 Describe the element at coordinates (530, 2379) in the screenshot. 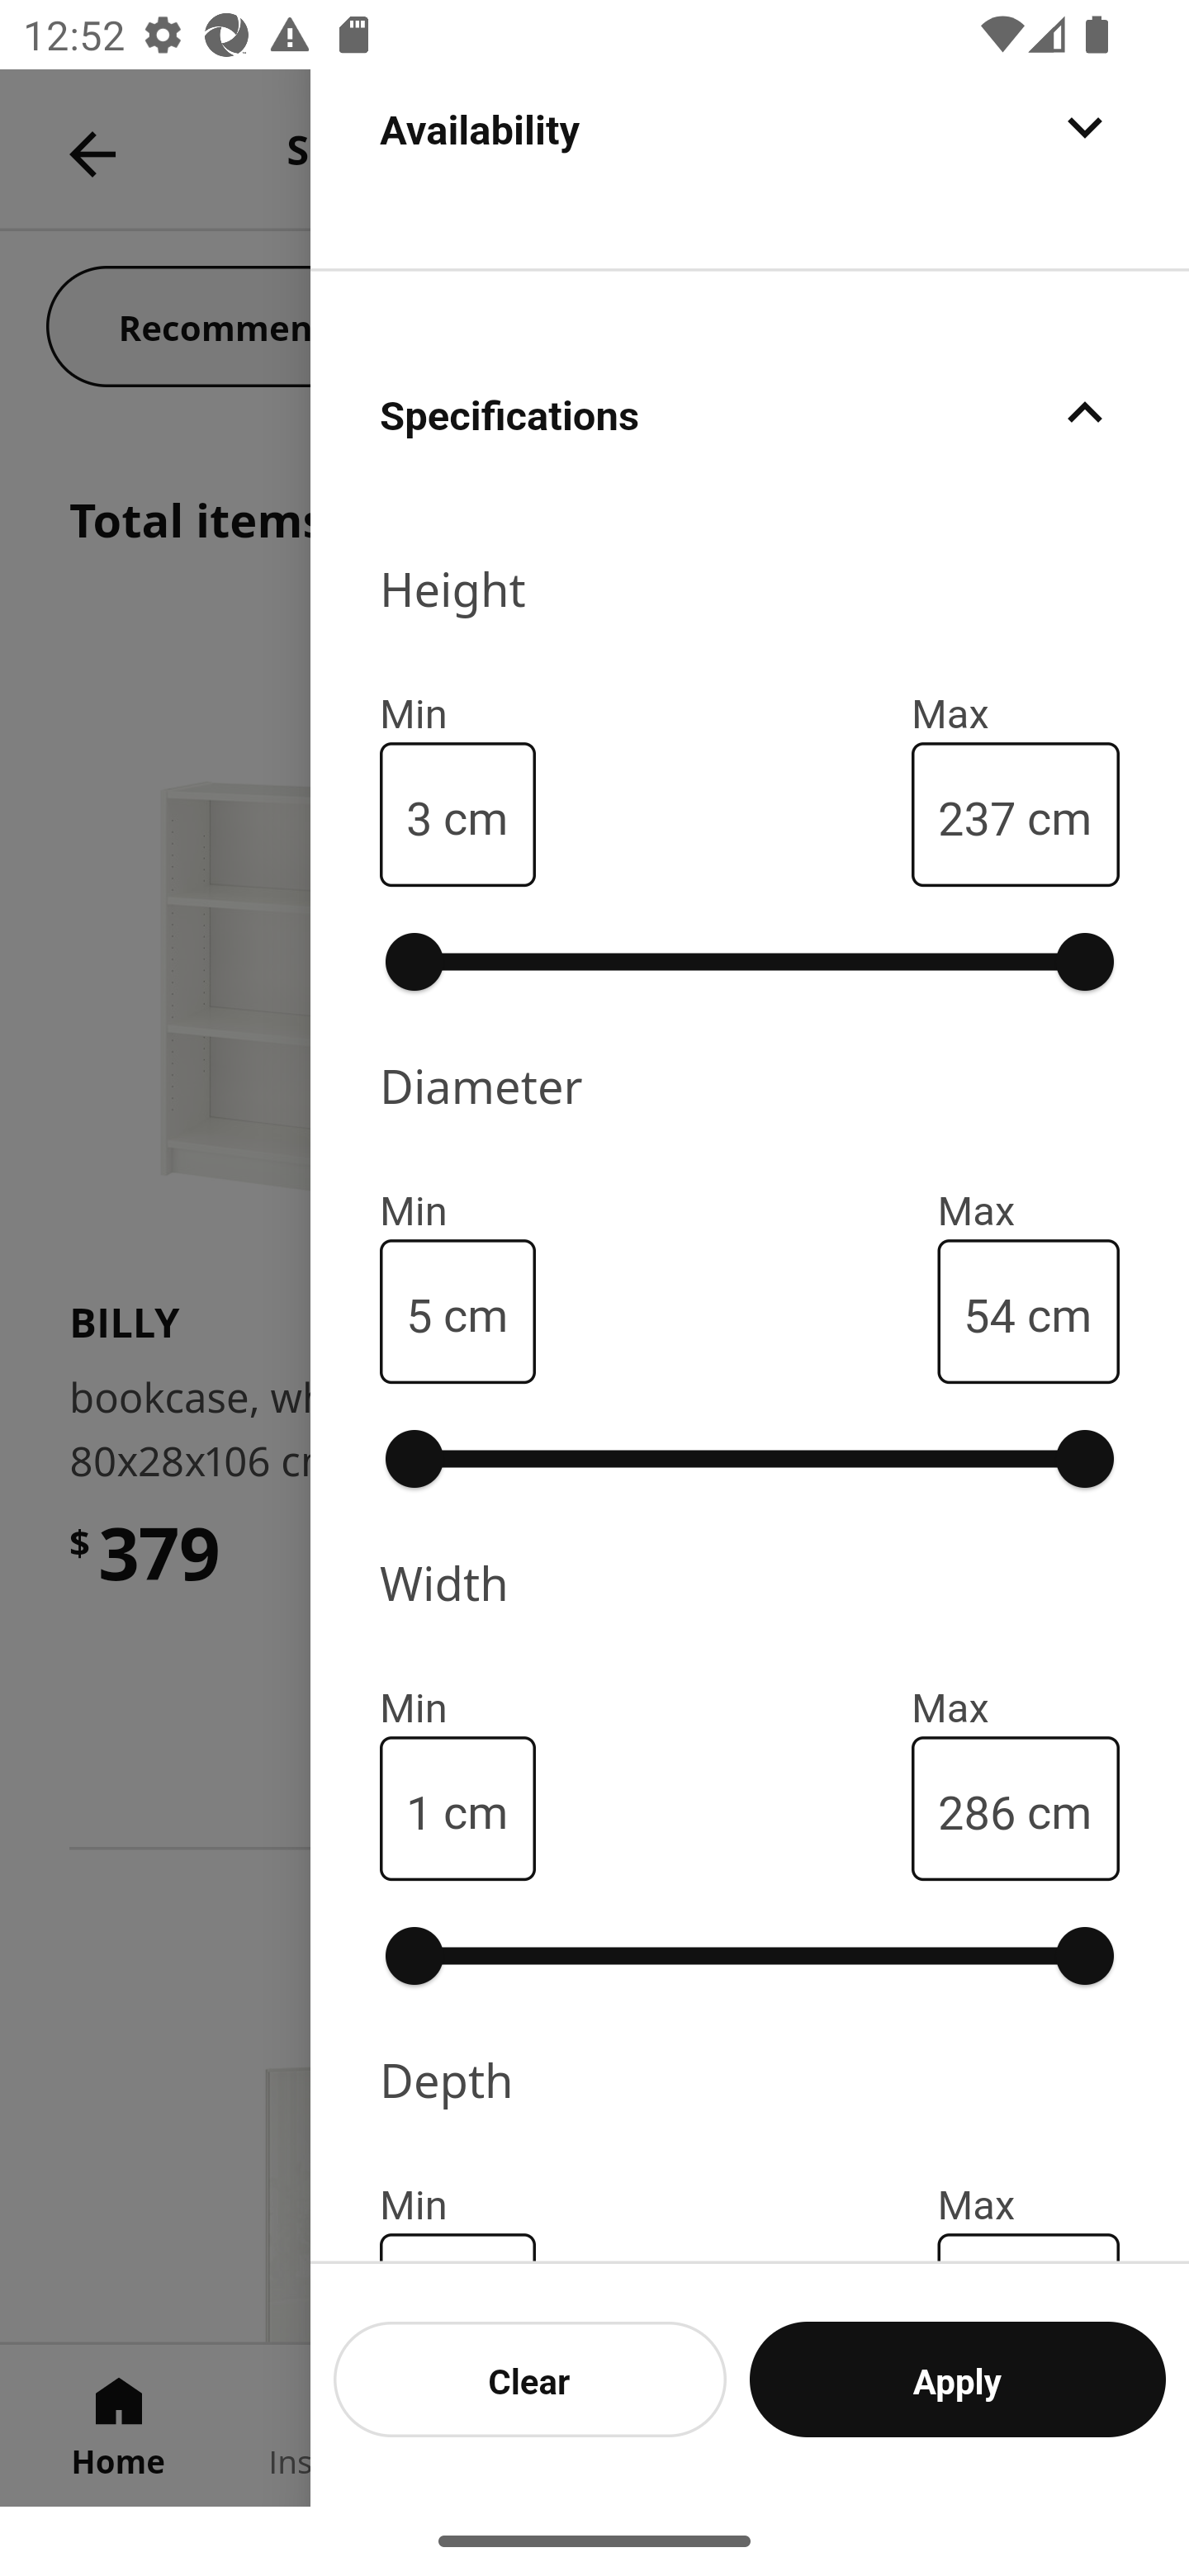

I see `Clear` at that location.